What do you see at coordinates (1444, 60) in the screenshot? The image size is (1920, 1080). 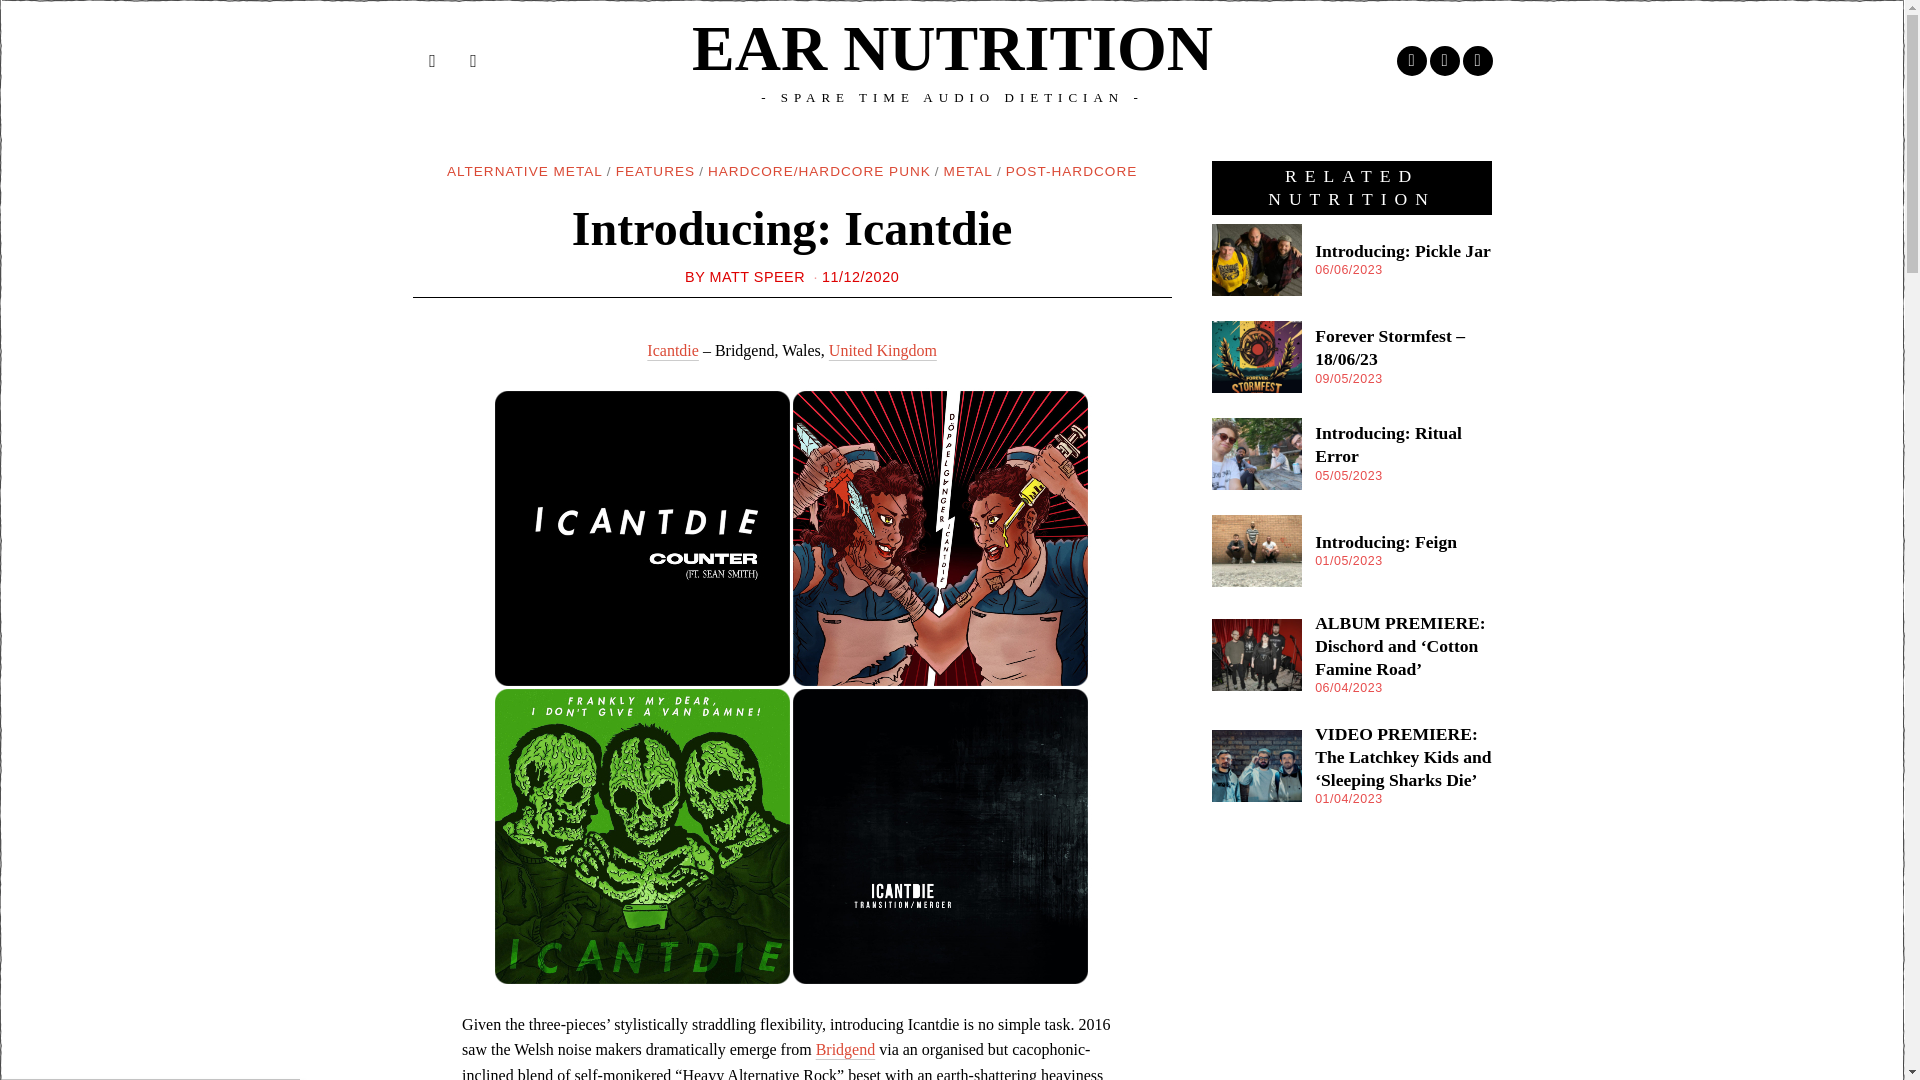 I see `Instagram` at bounding box center [1444, 60].